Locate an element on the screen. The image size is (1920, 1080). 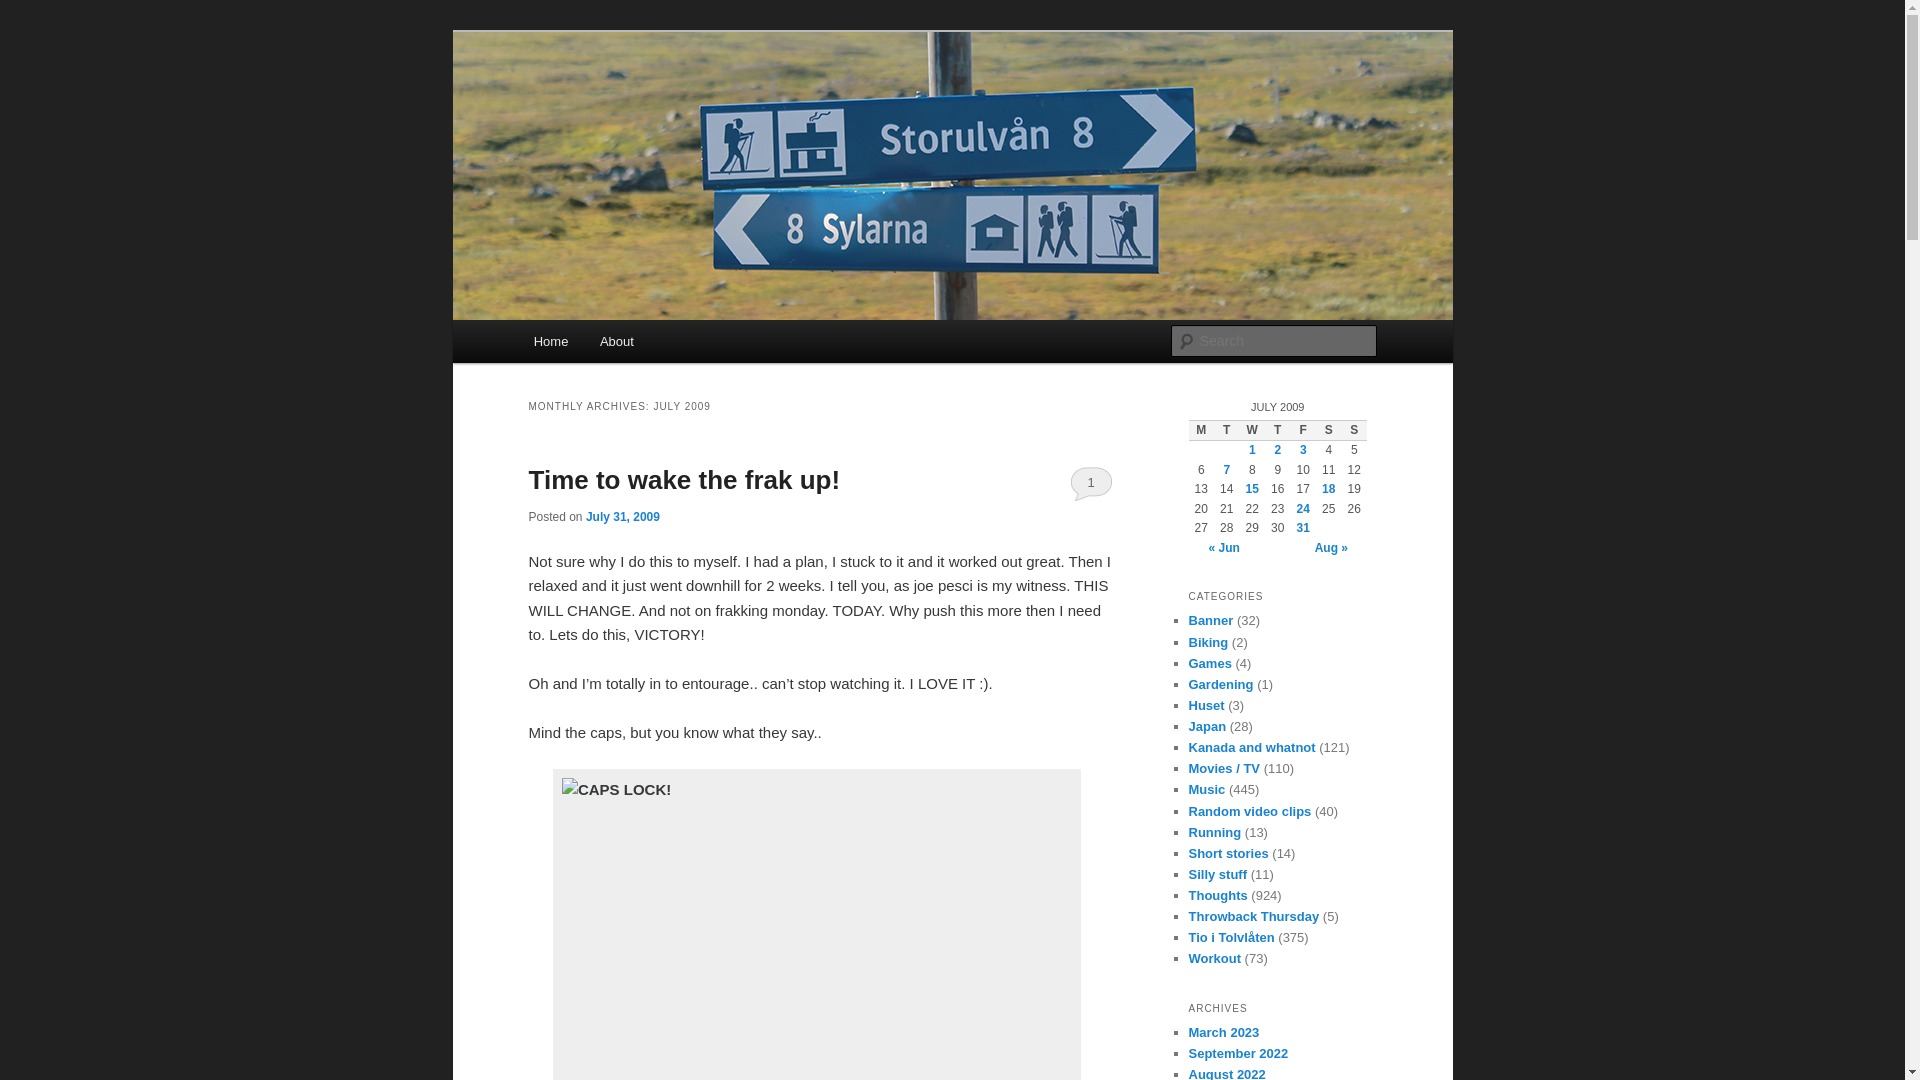
Search is located at coordinates (32, 11).